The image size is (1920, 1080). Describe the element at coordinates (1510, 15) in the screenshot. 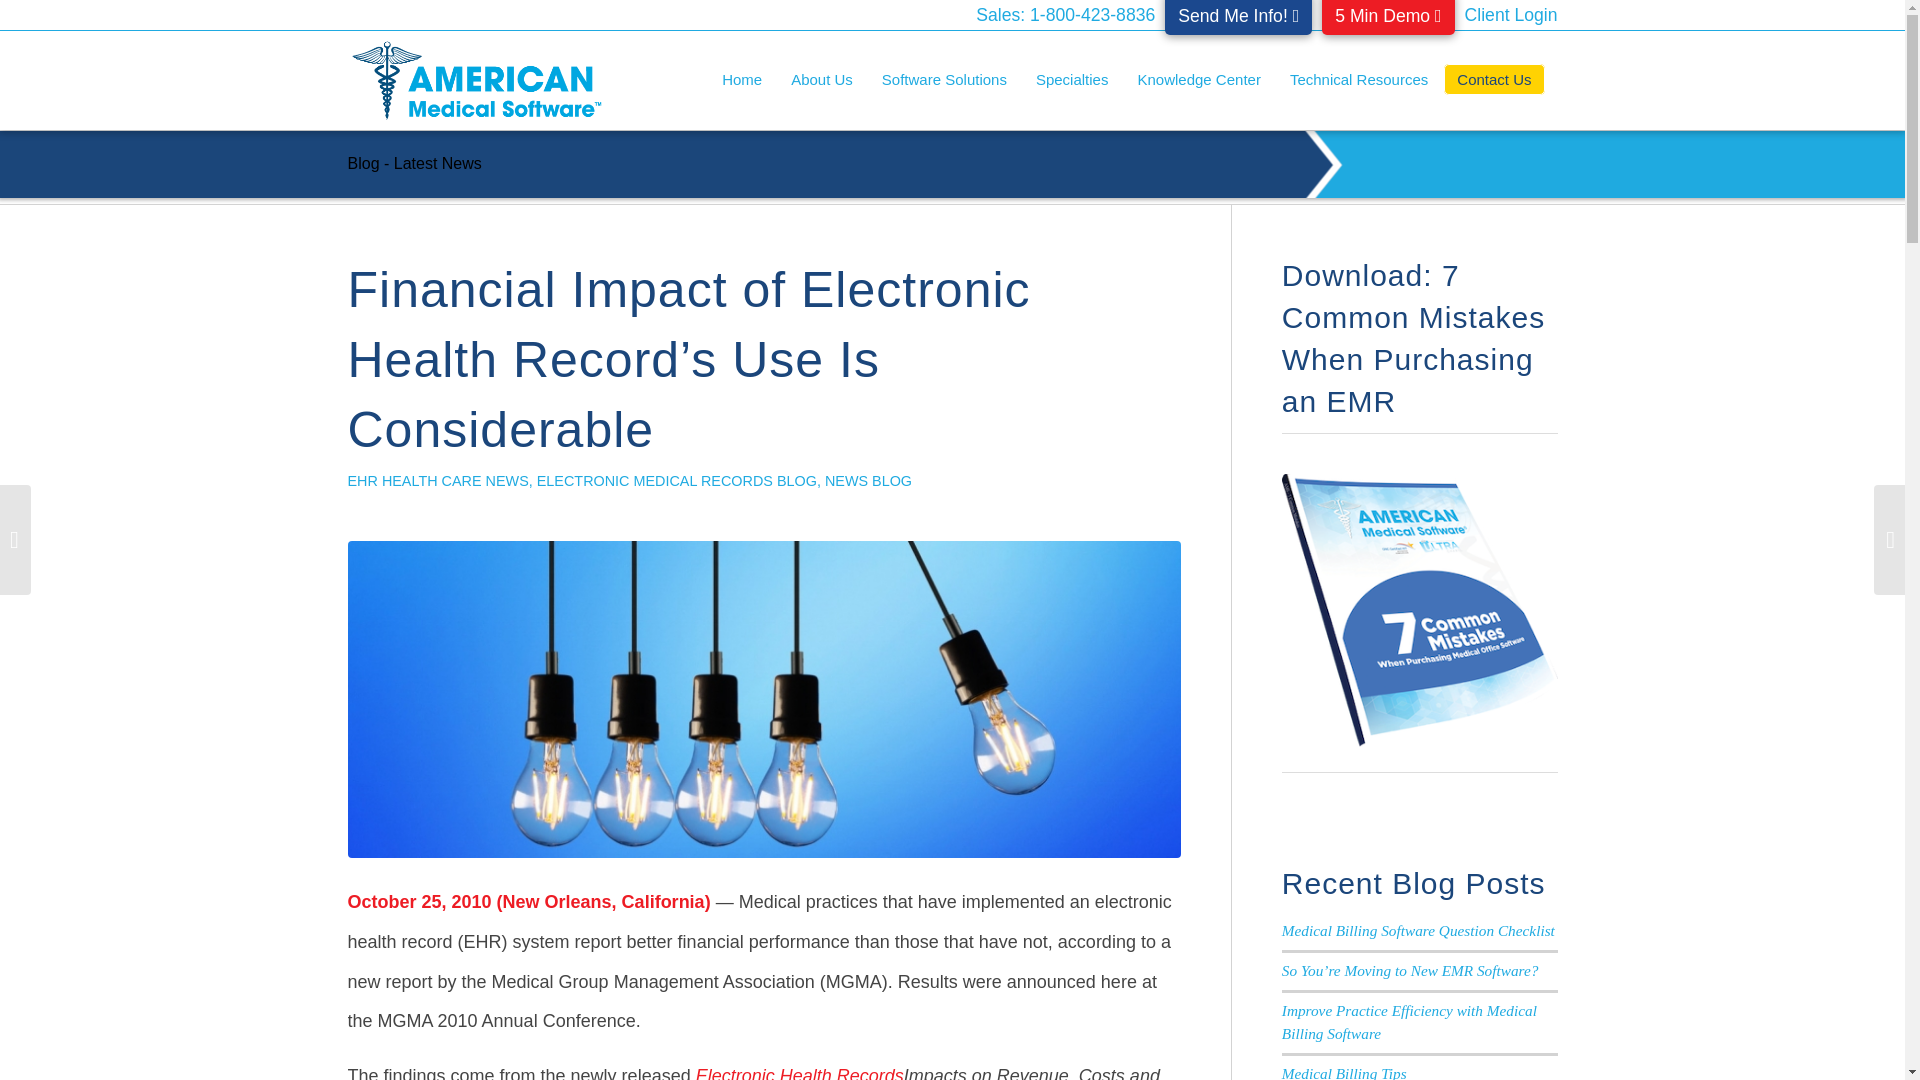

I see `Client Login` at that location.